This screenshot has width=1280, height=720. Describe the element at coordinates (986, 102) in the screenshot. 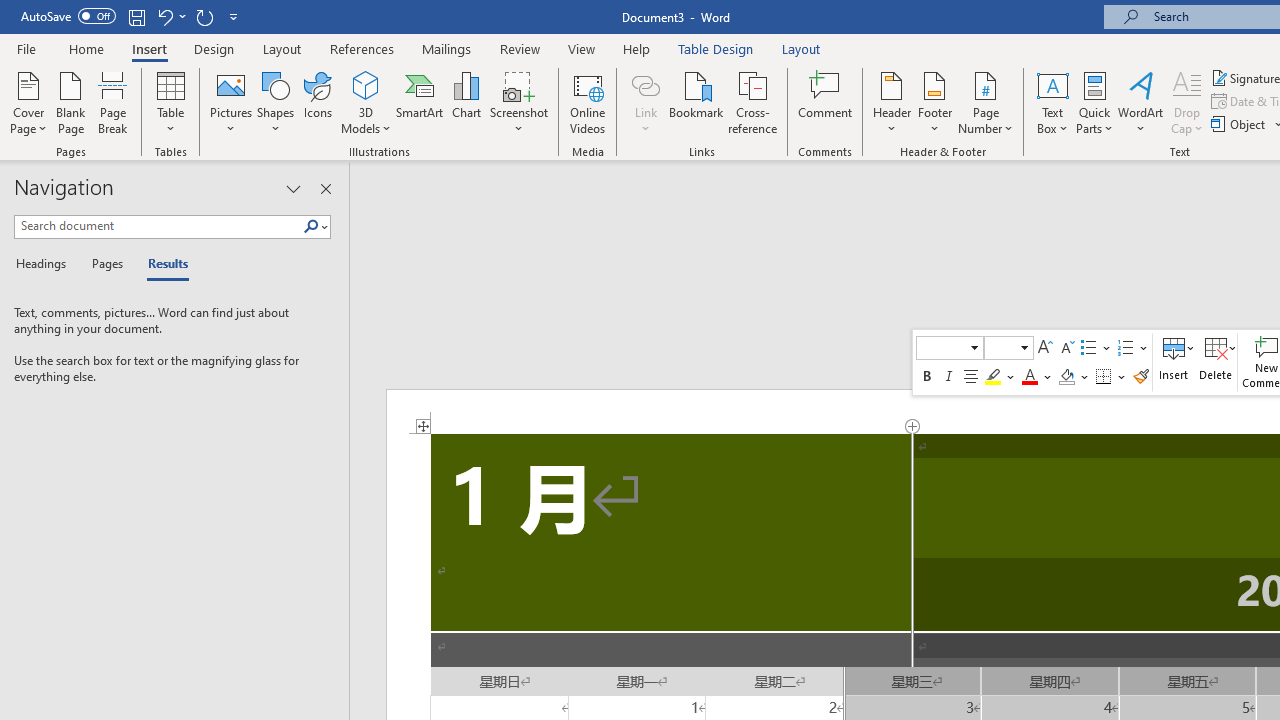

I see `Page Number` at that location.